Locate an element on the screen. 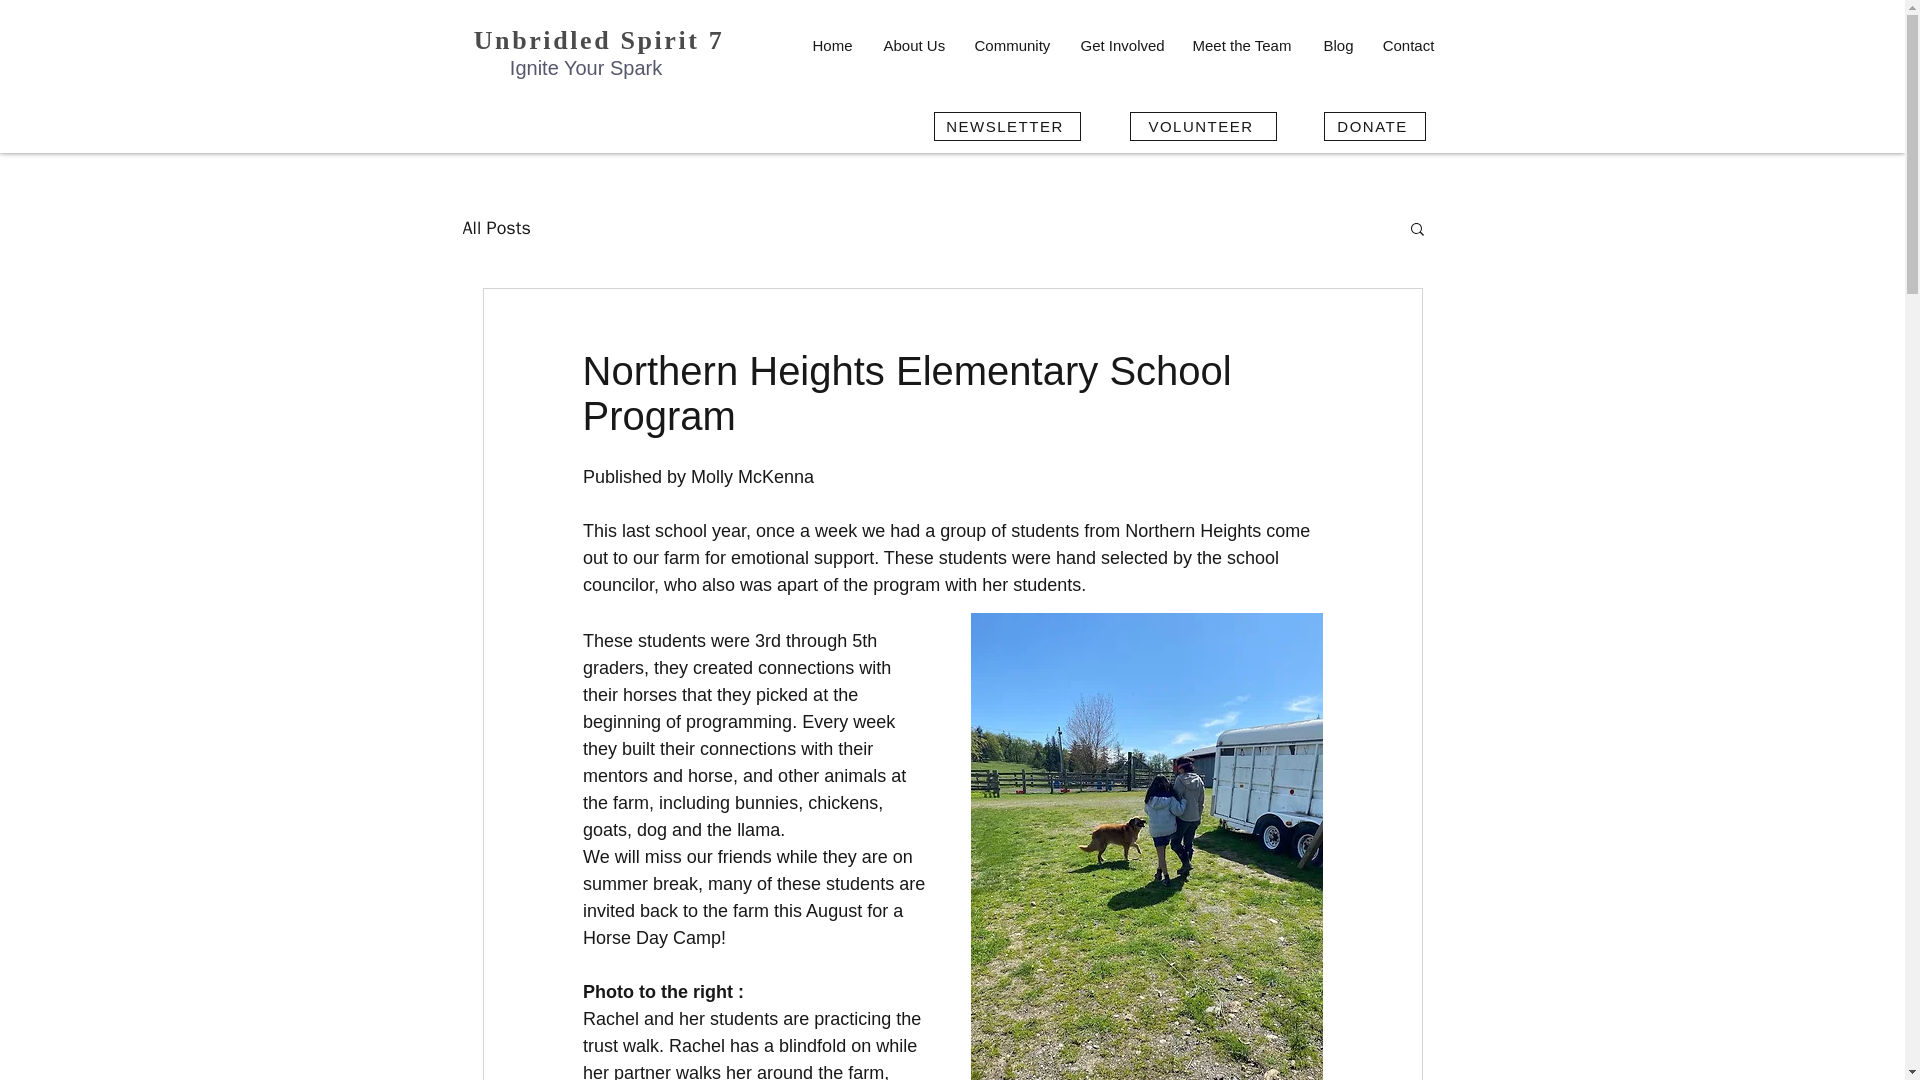 Image resolution: width=1920 pixels, height=1080 pixels. All Posts is located at coordinates (496, 228).